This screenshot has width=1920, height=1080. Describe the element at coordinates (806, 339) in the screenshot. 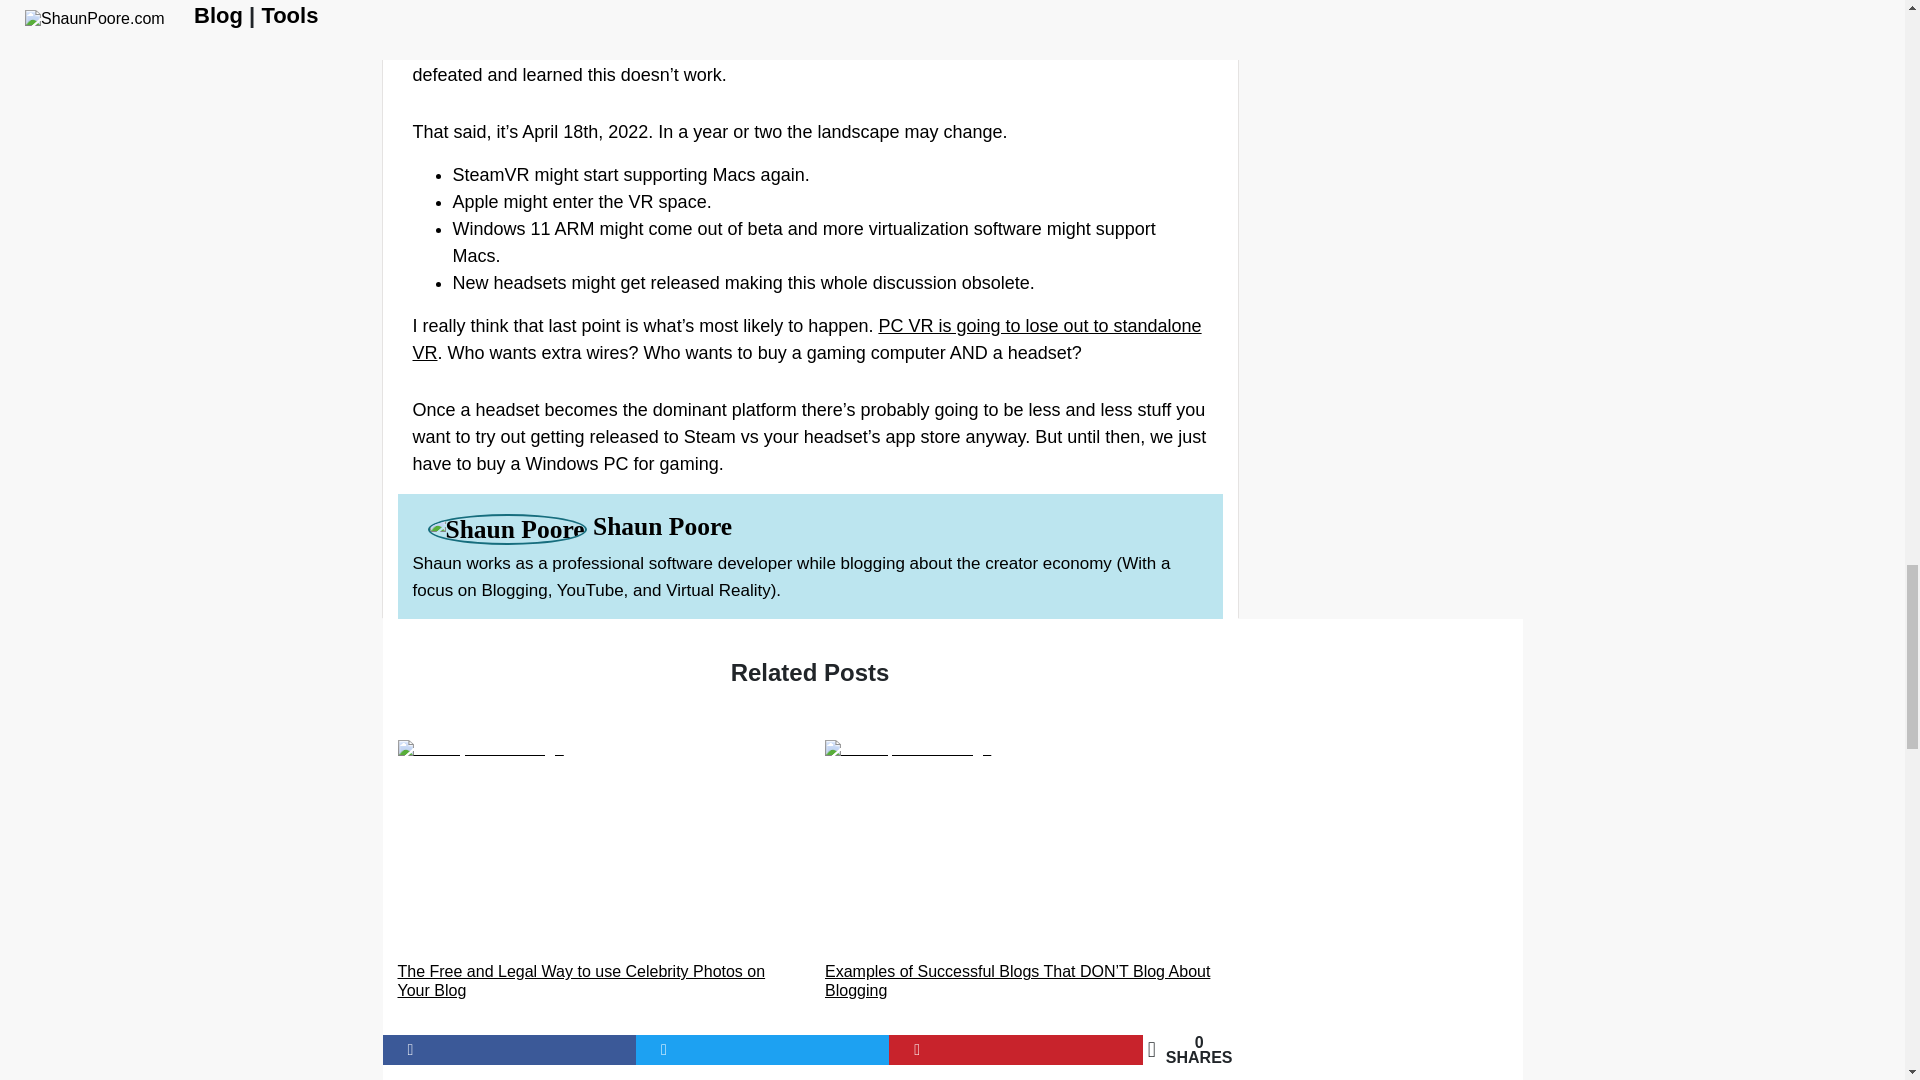

I see `PC VR is going to lose out to standalone VR` at that location.